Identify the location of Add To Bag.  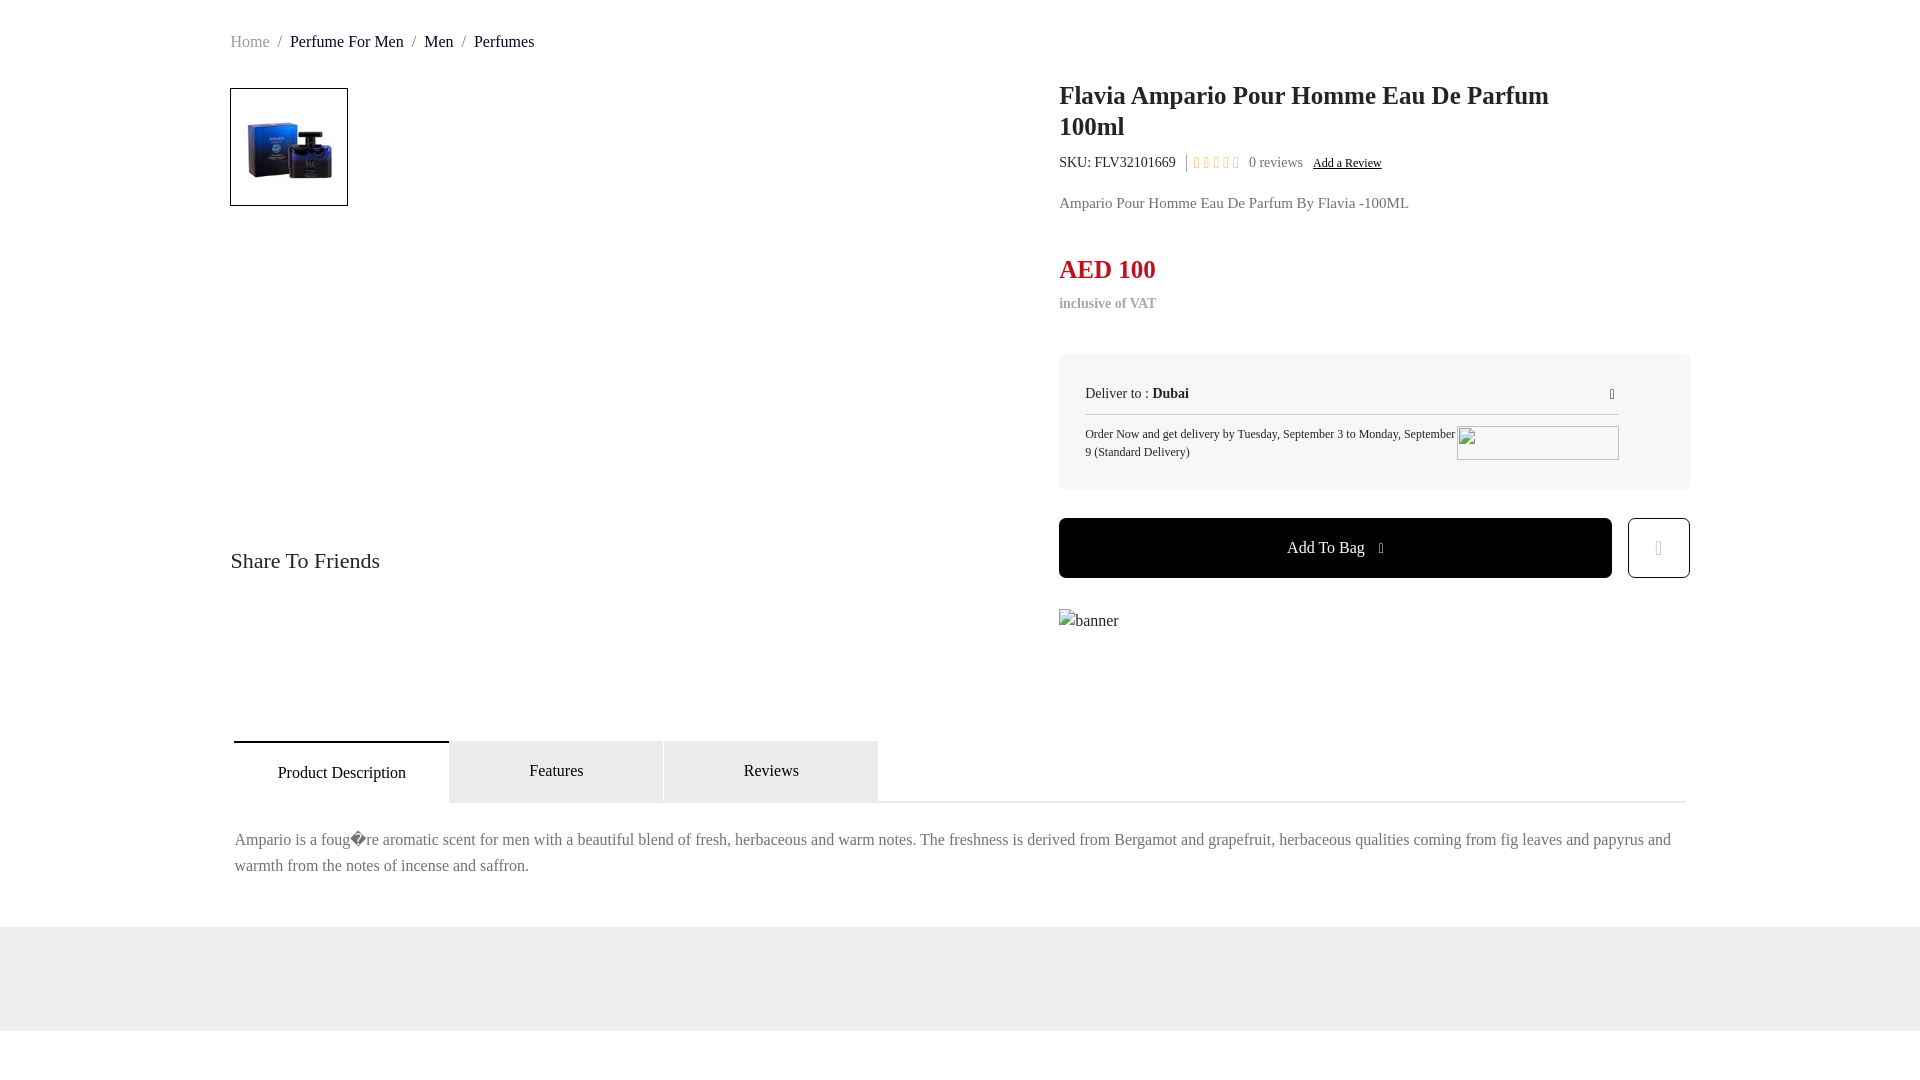
(1336, 548).